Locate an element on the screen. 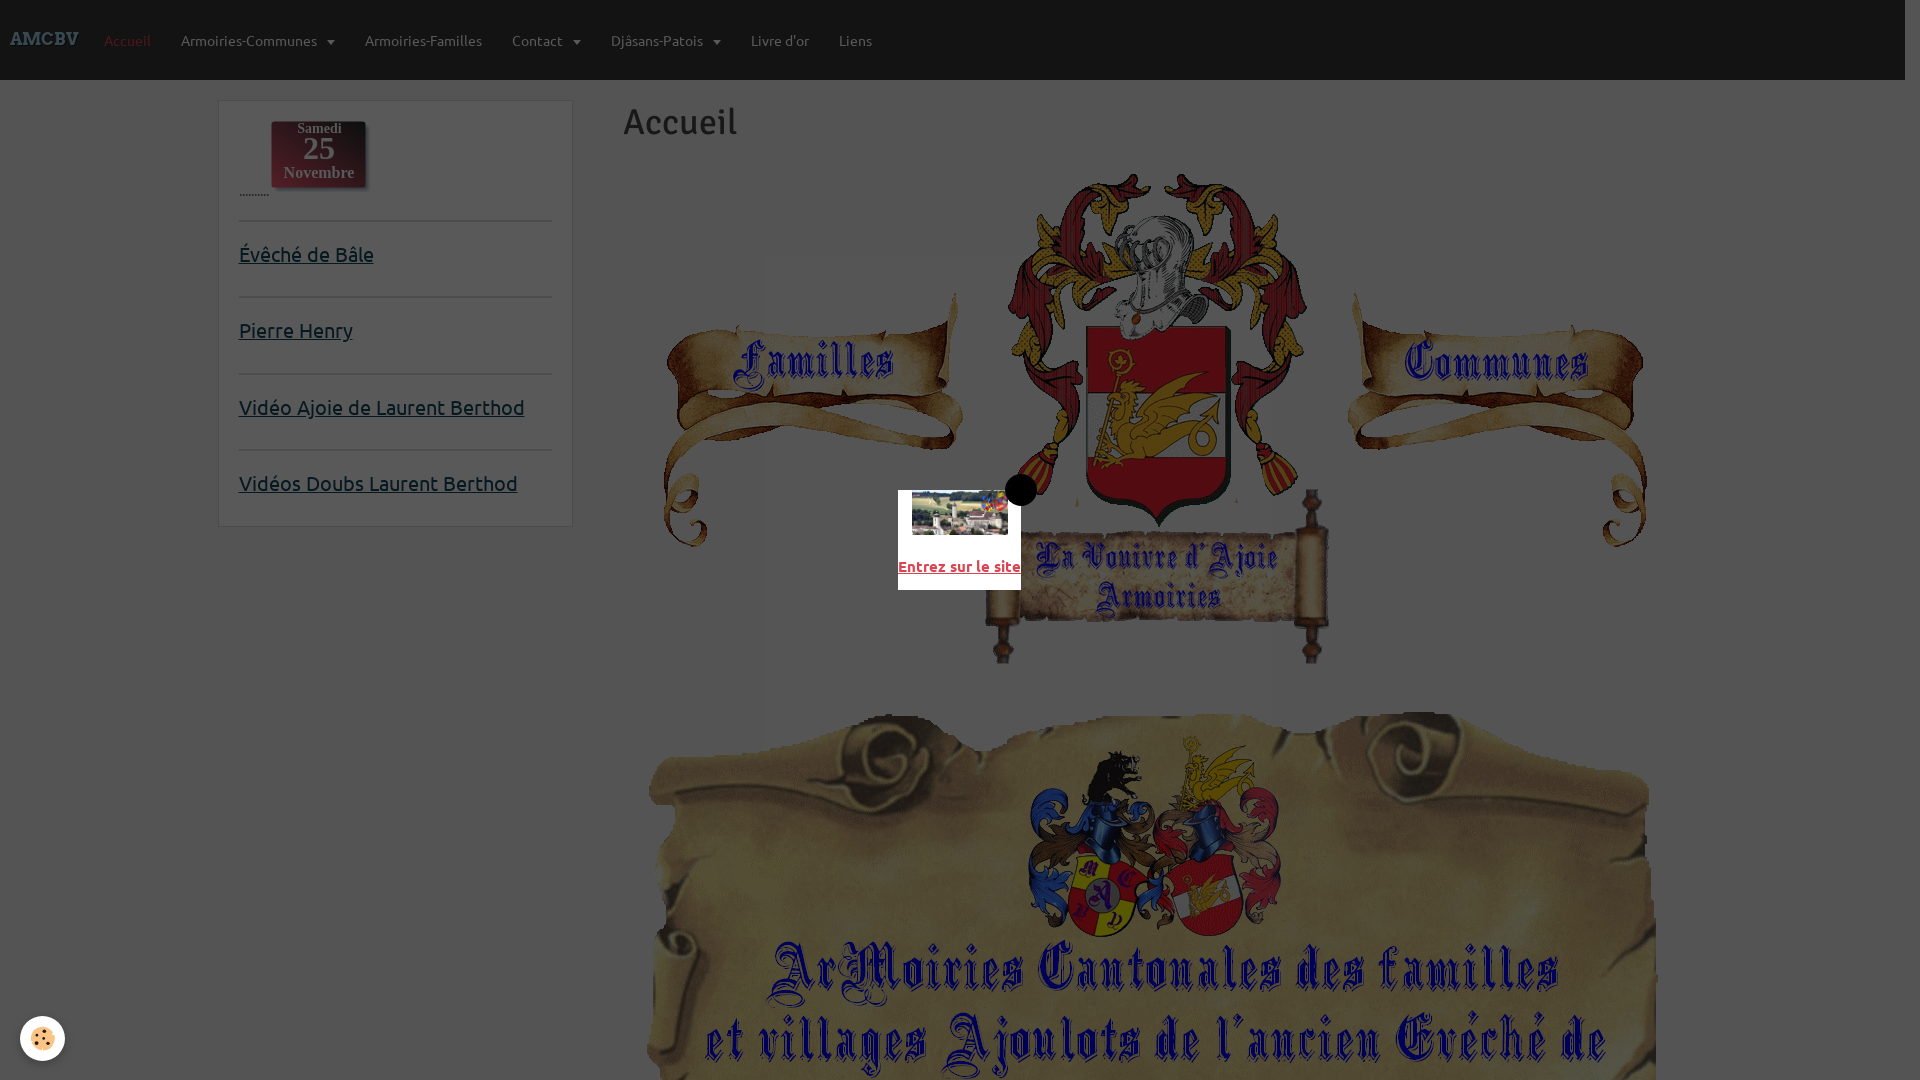 The image size is (1920, 1080). Armoiries-Communes is located at coordinates (258, 40).